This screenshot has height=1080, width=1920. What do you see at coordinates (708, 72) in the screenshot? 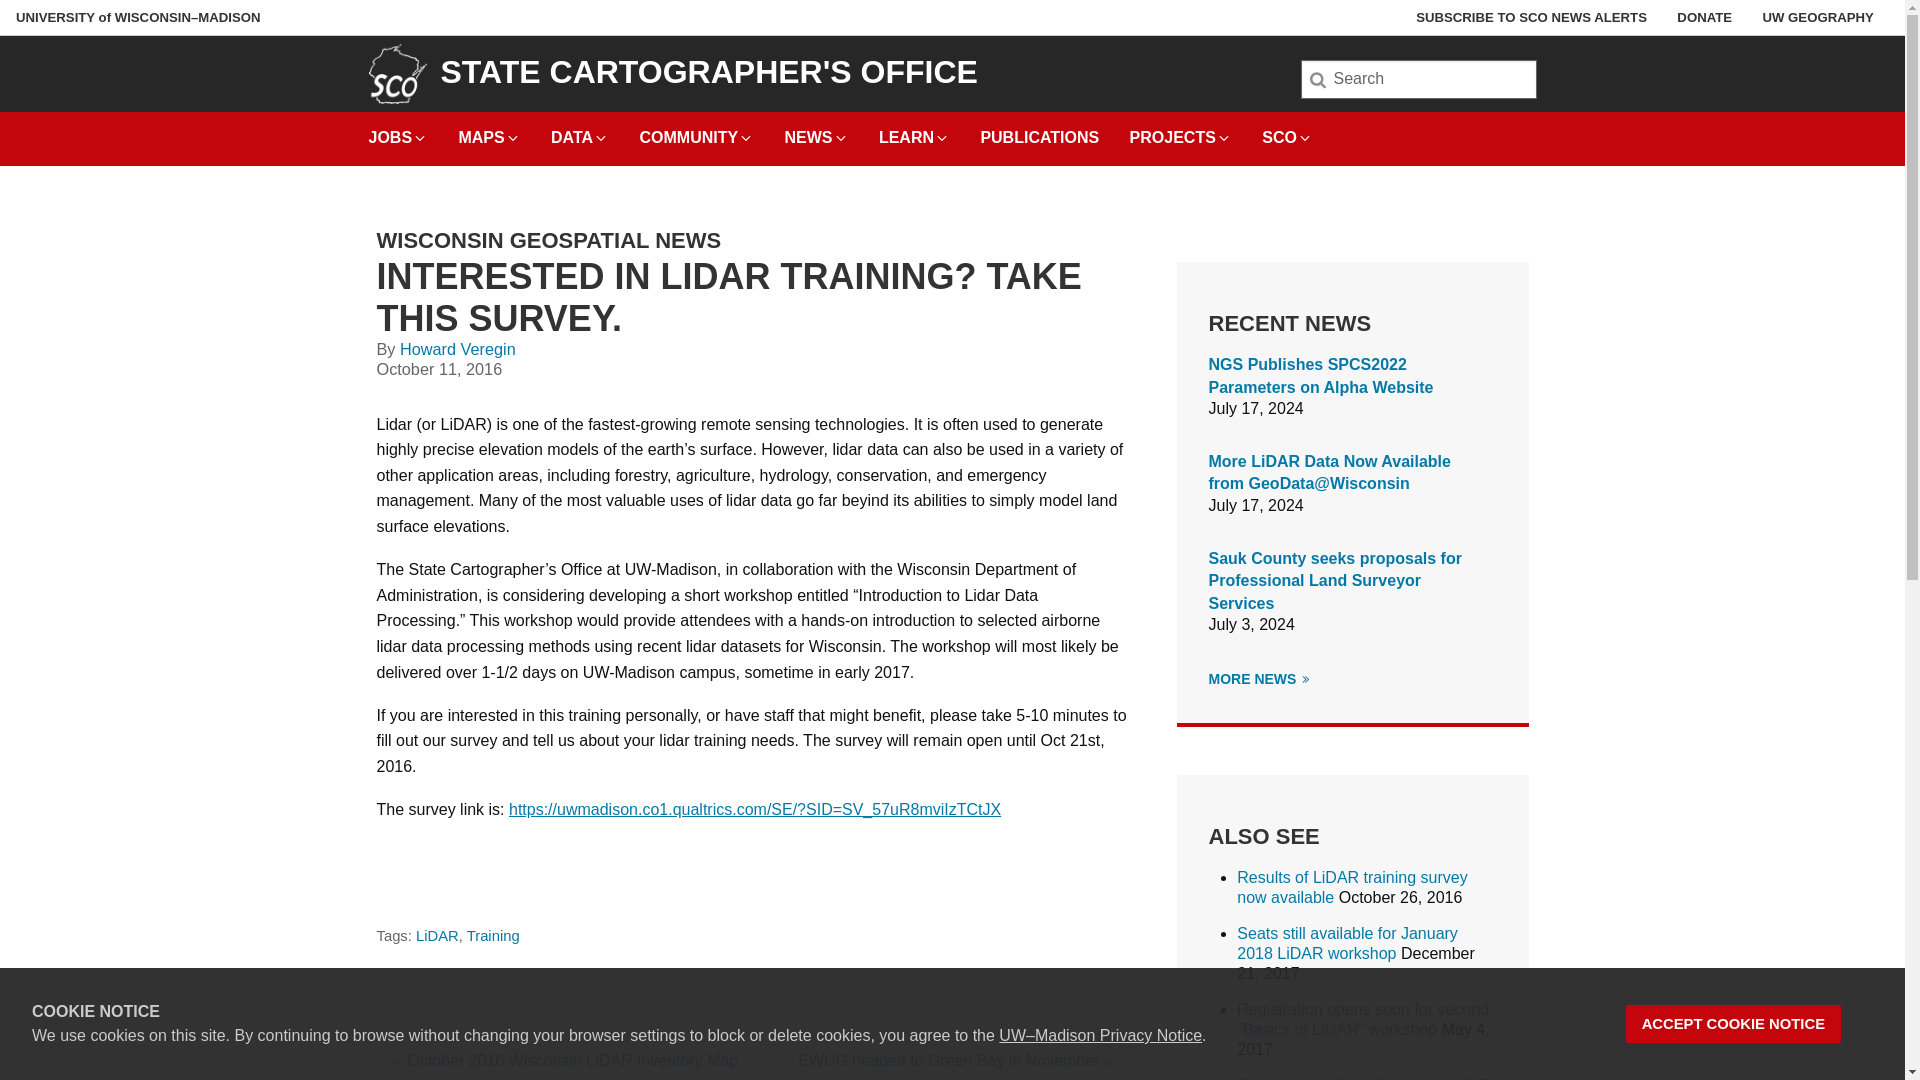
I see `STATE CARTOGRAPHER'S OFFICE` at bounding box center [708, 72].